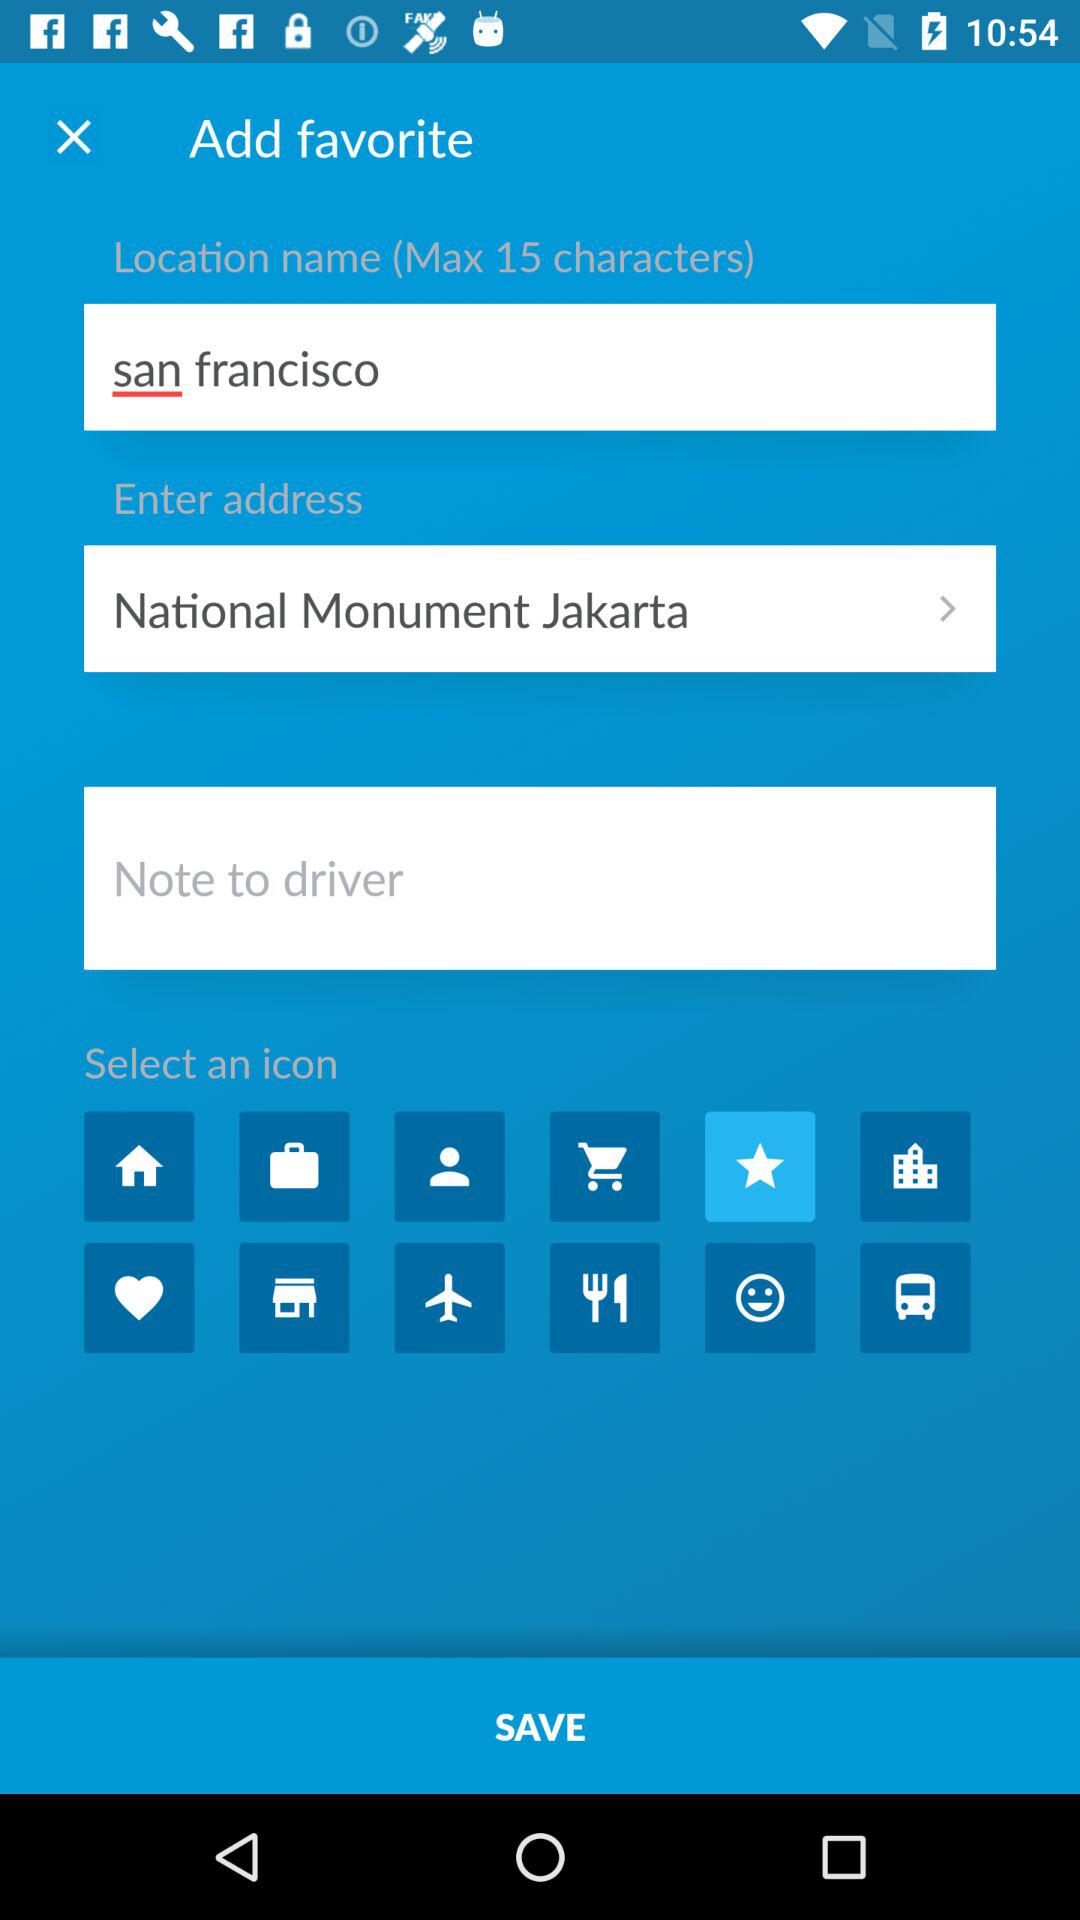 Image resolution: width=1080 pixels, height=1920 pixels. What do you see at coordinates (449, 1166) in the screenshot?
I see `share with friends` at bounding box center [449, 1166].